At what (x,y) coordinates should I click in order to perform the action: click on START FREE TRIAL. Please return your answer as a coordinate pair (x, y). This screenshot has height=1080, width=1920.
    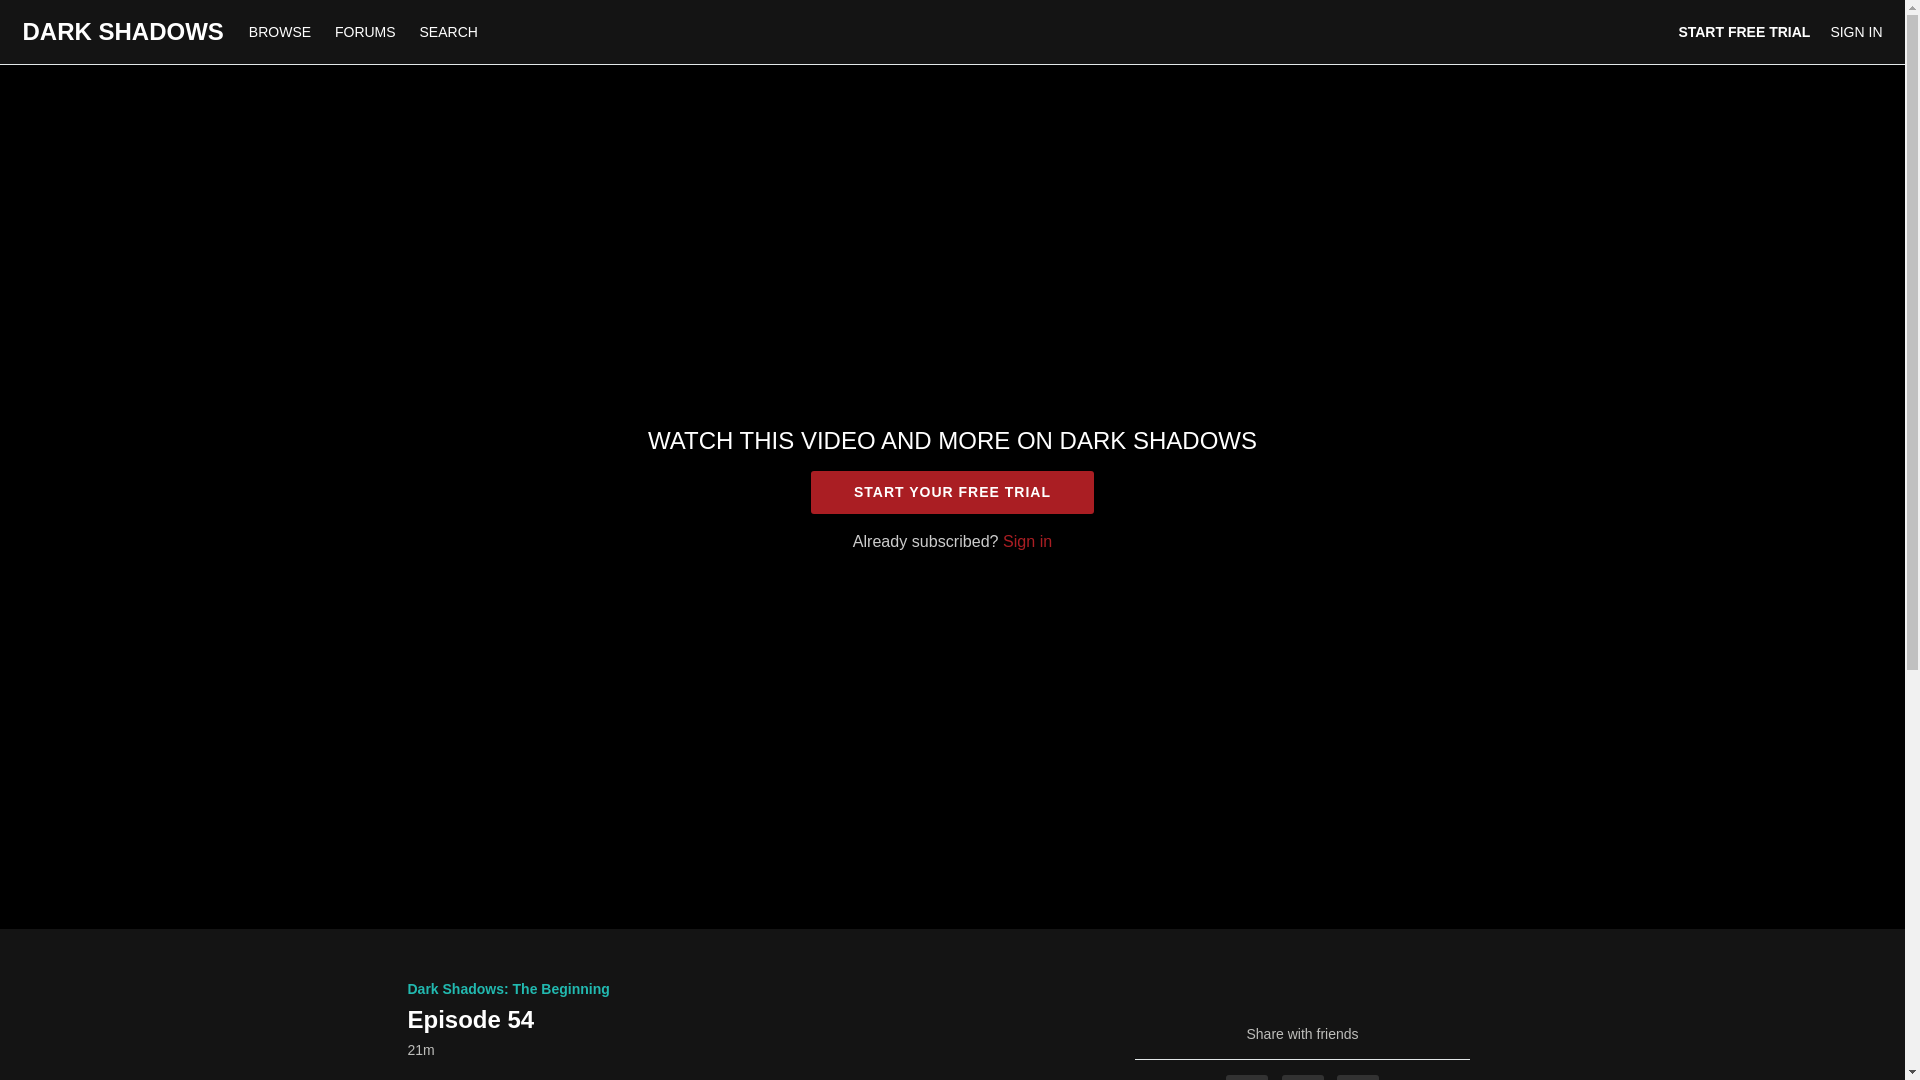
    Looking at the image, I should click on (1744, 32).